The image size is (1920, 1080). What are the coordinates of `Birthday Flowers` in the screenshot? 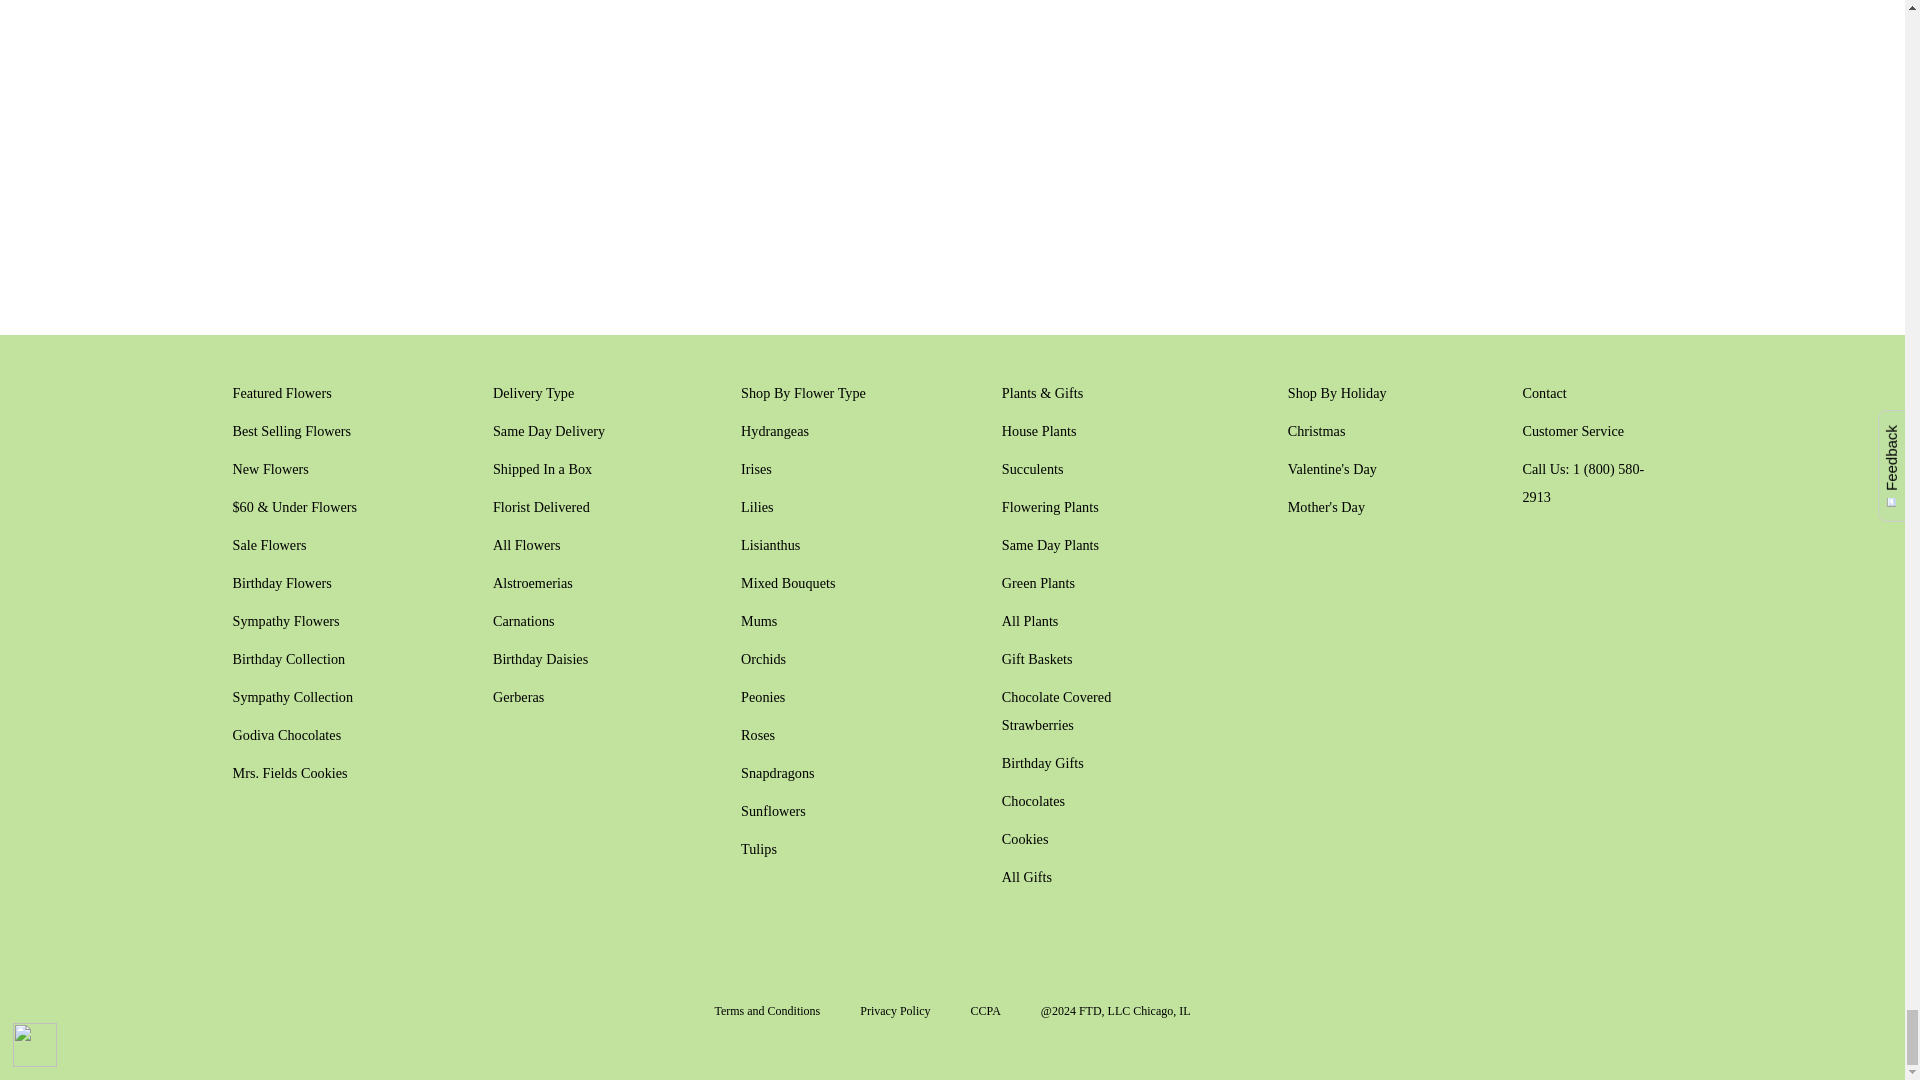 It's located at (281, 582).